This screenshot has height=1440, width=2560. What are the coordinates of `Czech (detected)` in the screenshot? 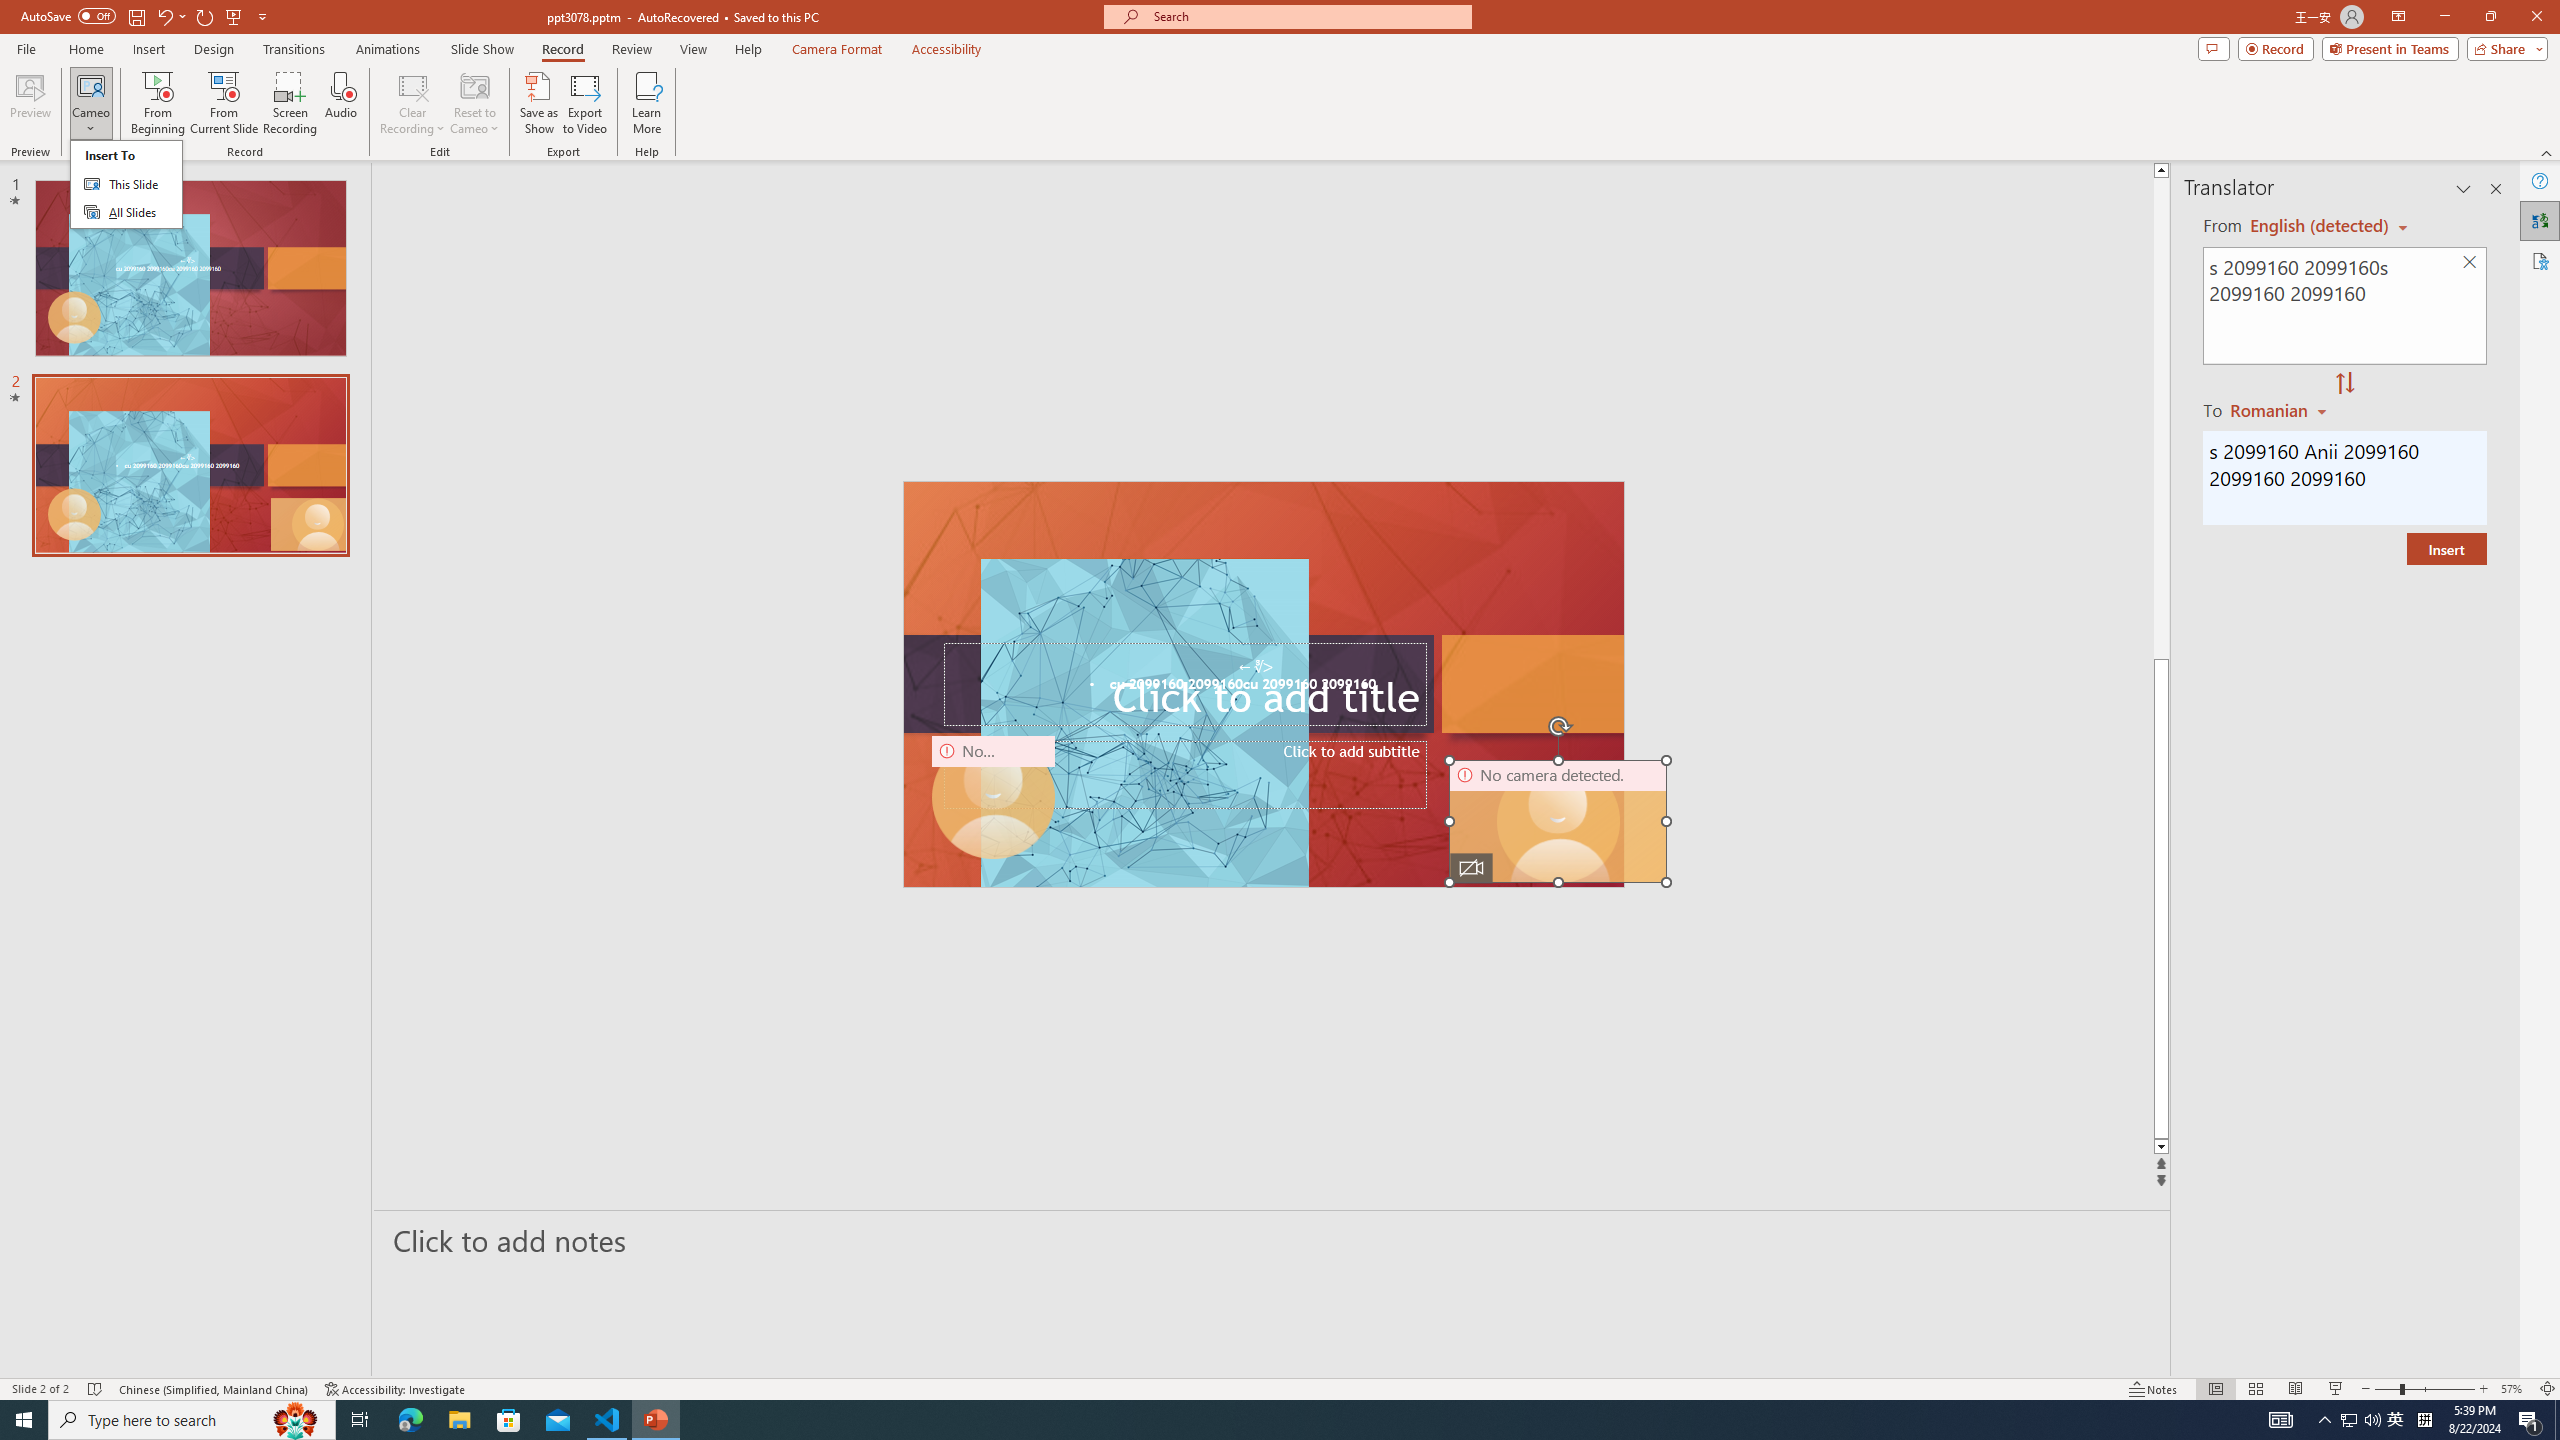 It's located at (2320, 226).